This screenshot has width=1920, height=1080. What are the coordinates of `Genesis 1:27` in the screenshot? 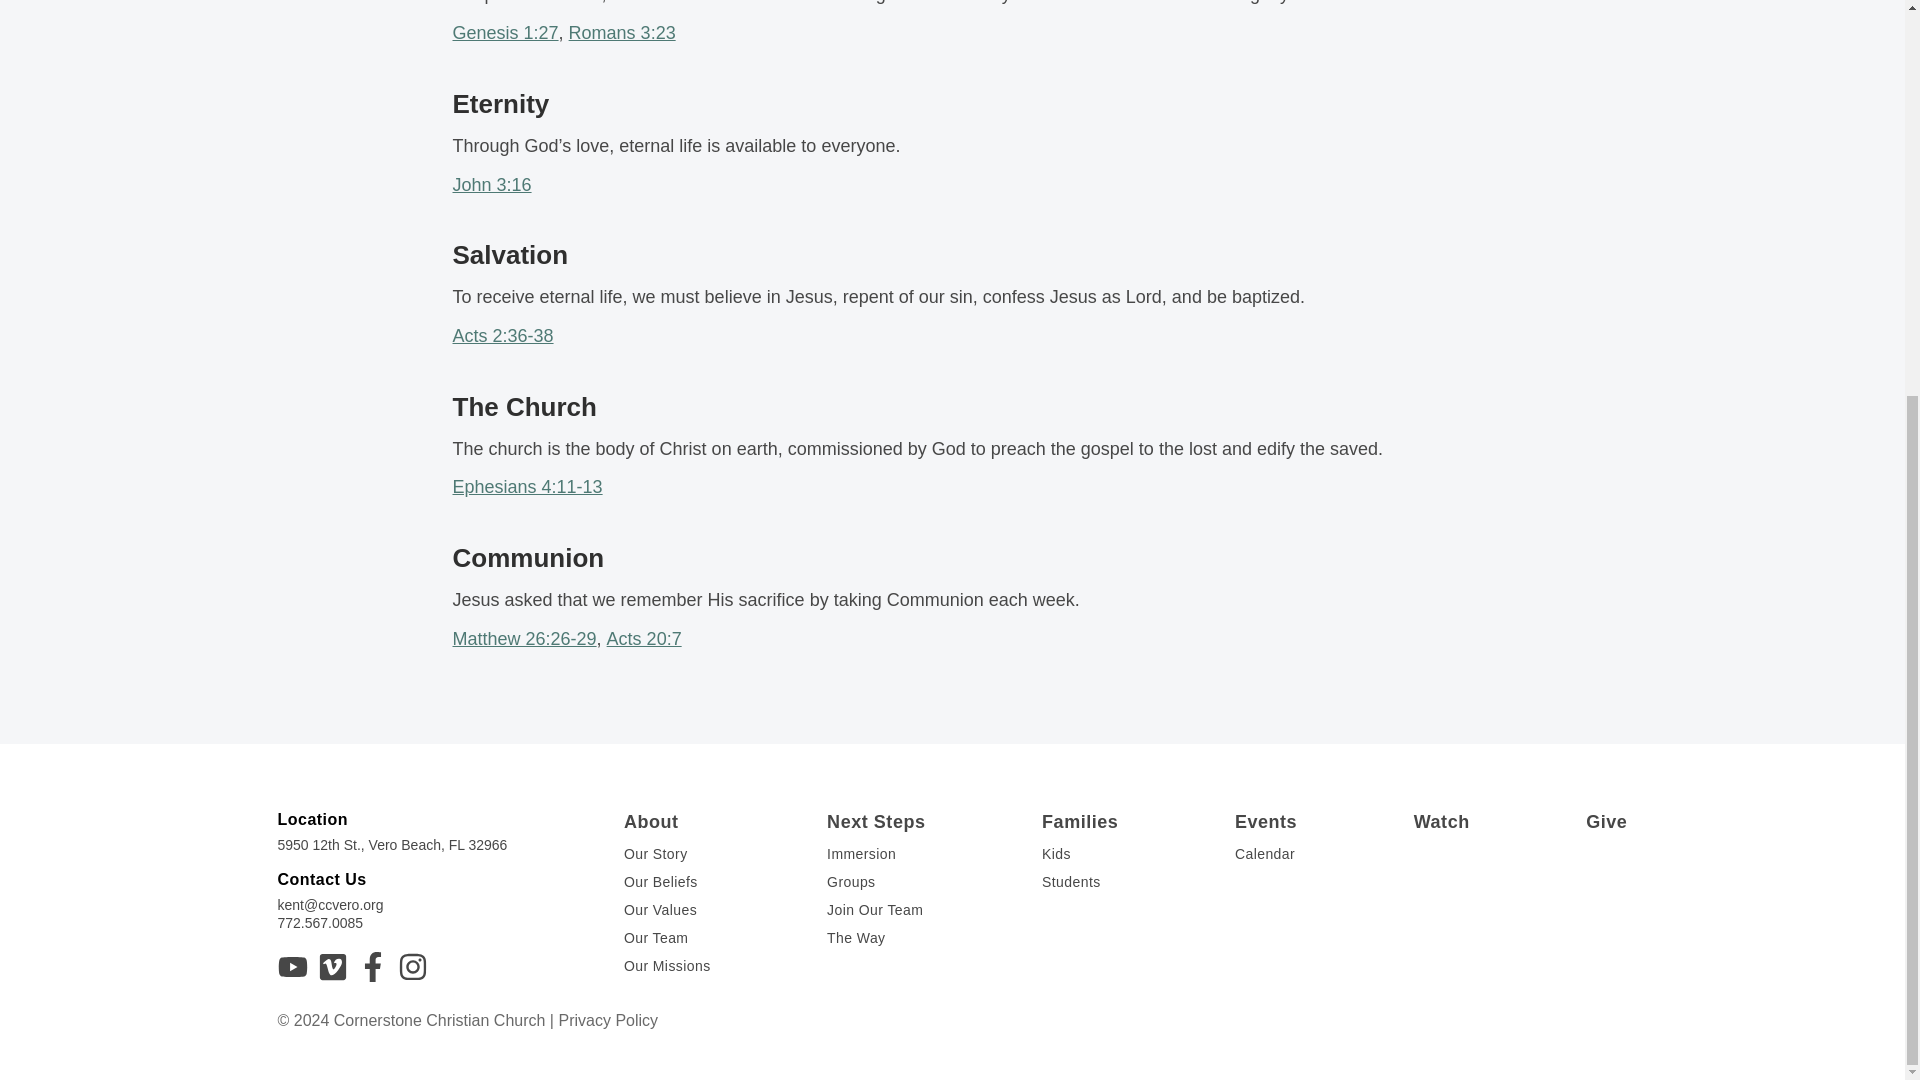 It's located at (504, 32).